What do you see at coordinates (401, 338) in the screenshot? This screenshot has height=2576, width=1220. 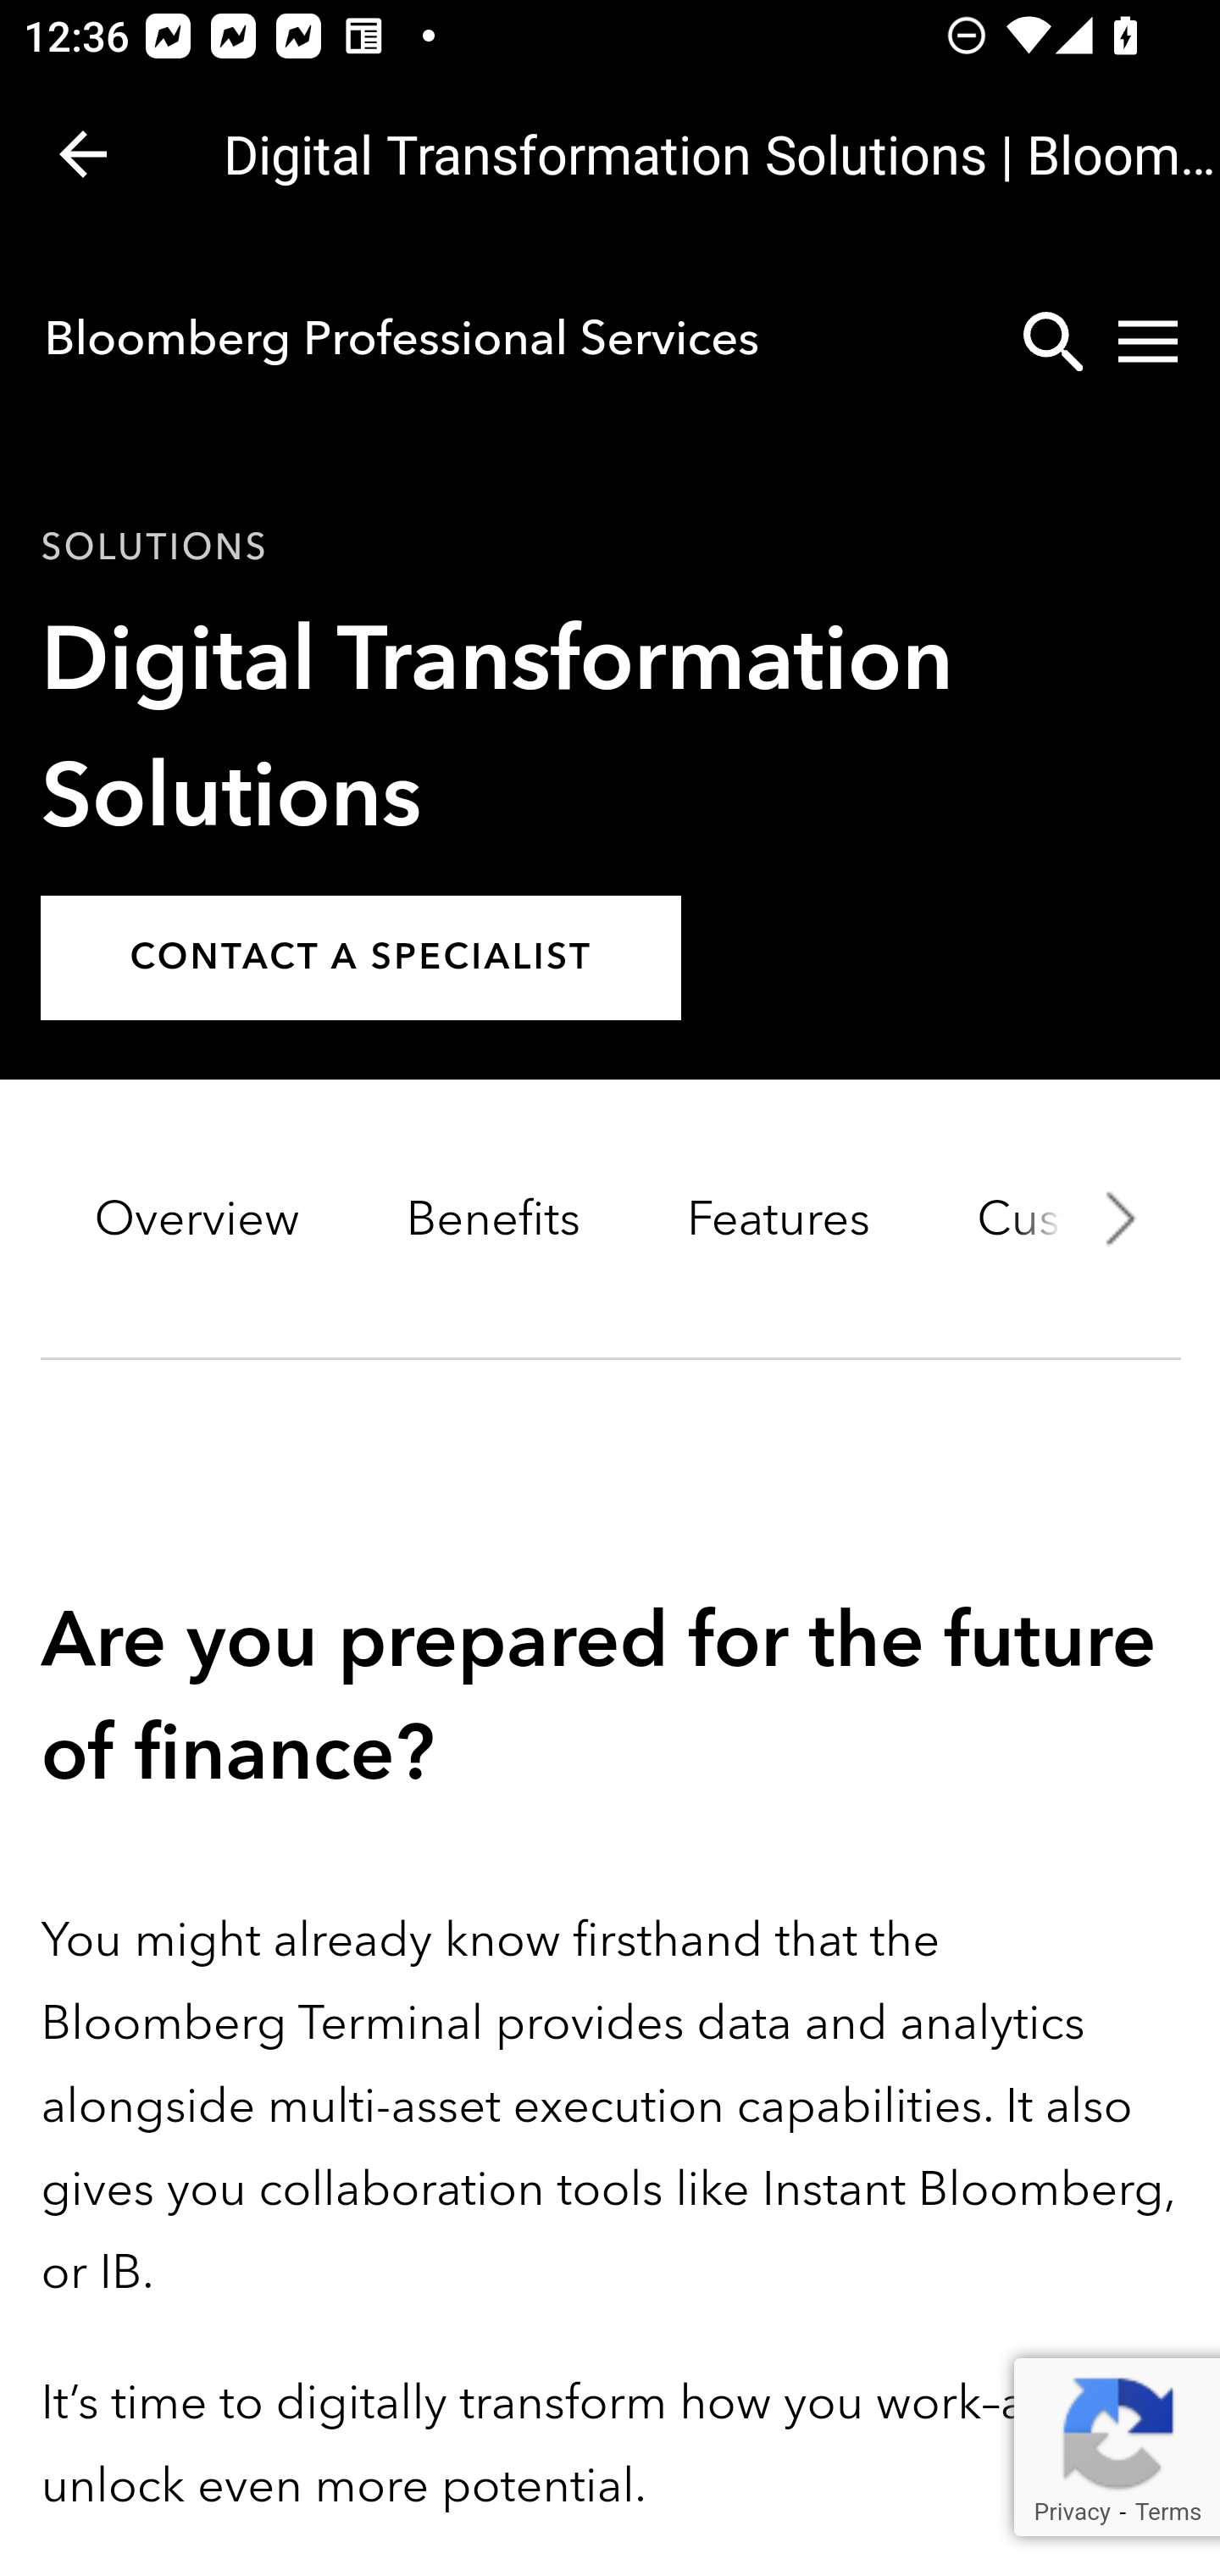 I see `Bloomberg Professional Services` at bounding box center [401, 338].